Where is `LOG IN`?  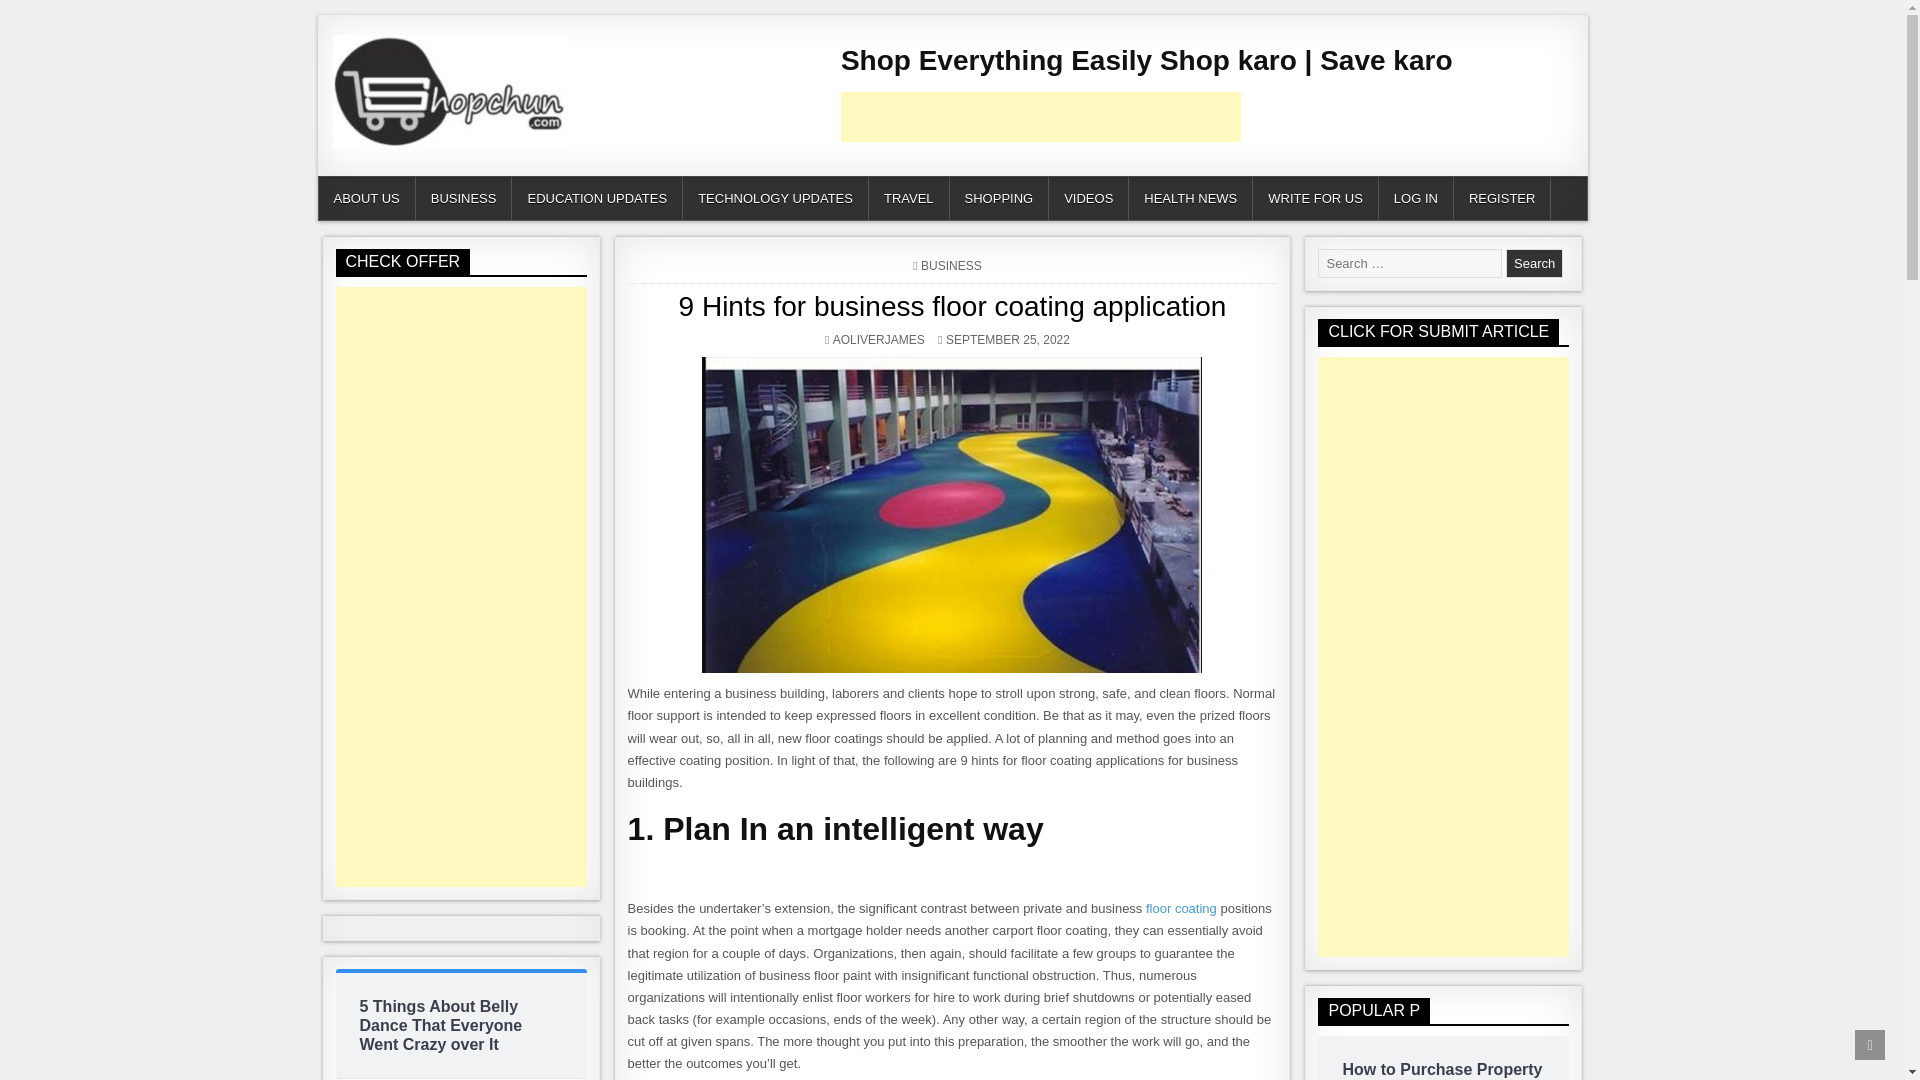
LOG IN is located at coordinates (1416, 198).